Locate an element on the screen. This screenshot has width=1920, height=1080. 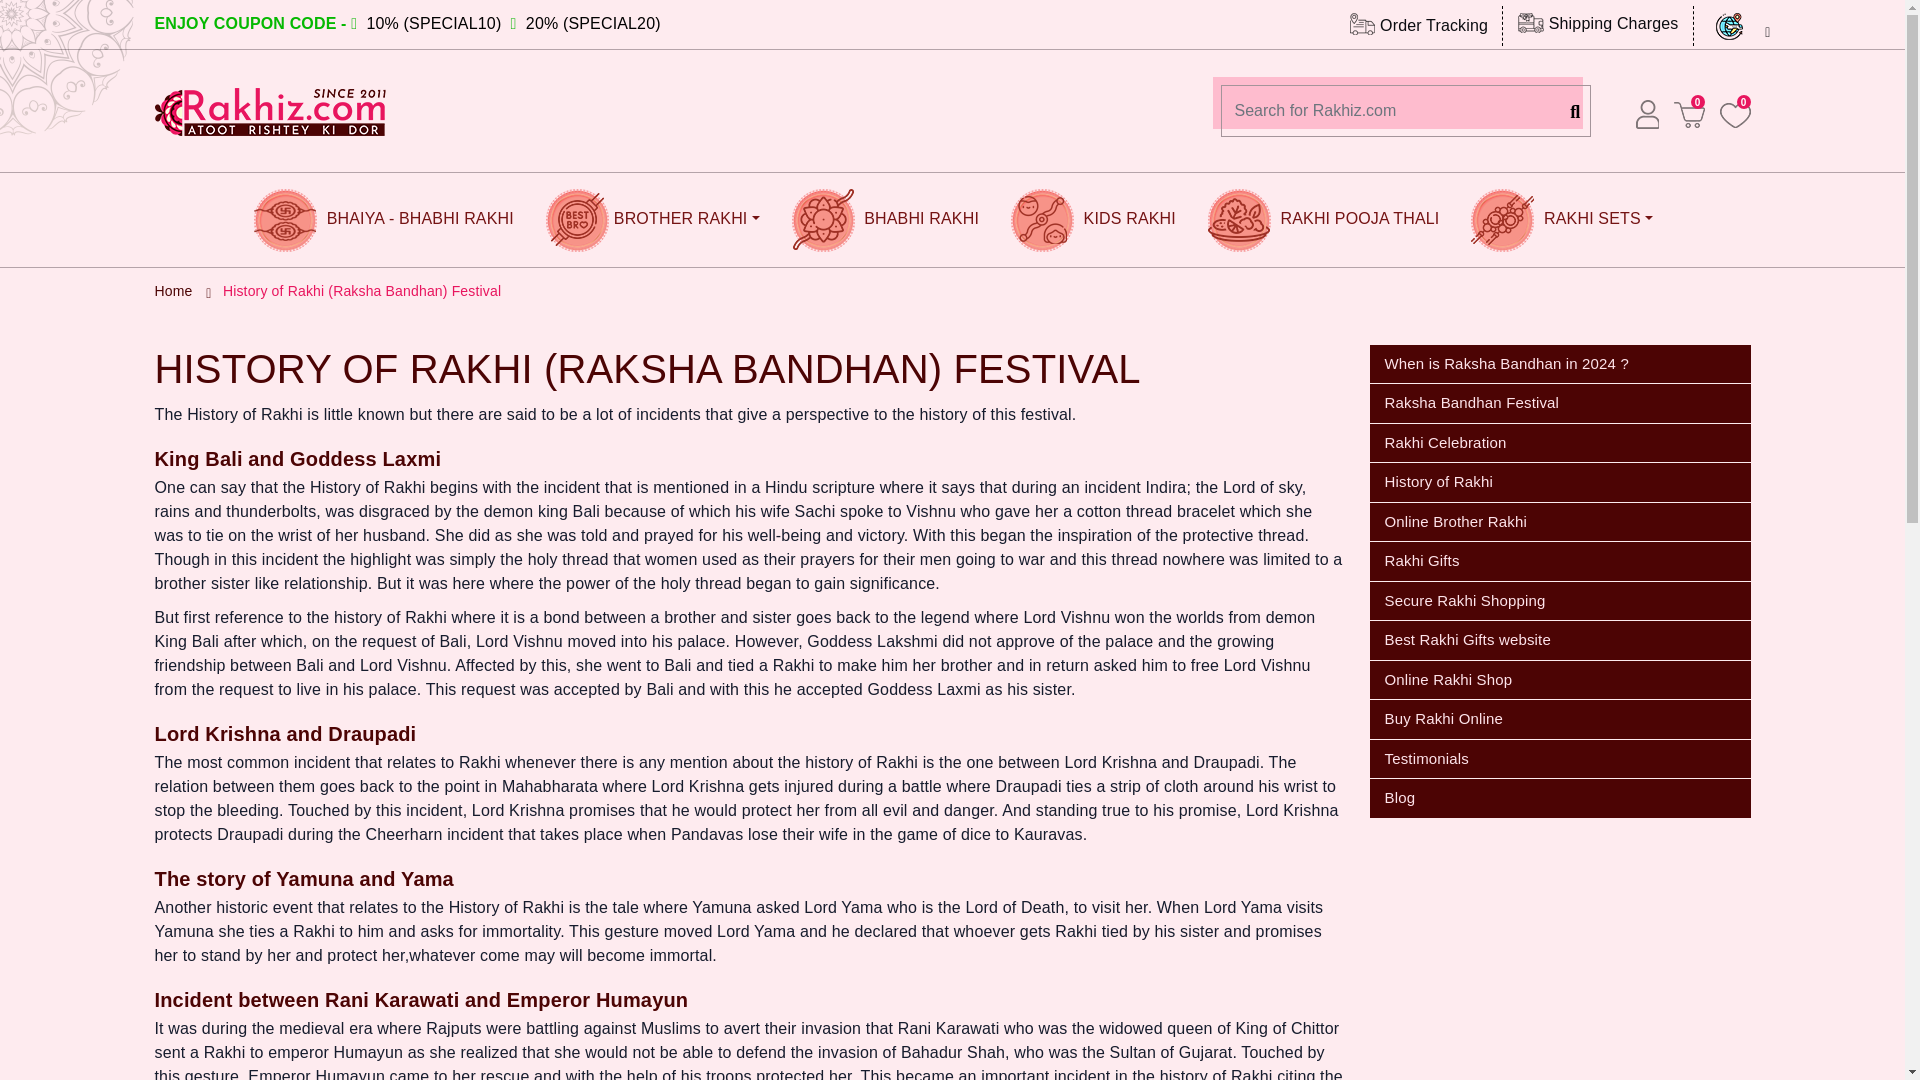
My Cart - Rakhiz.com is located at coordinates (1736, 114).